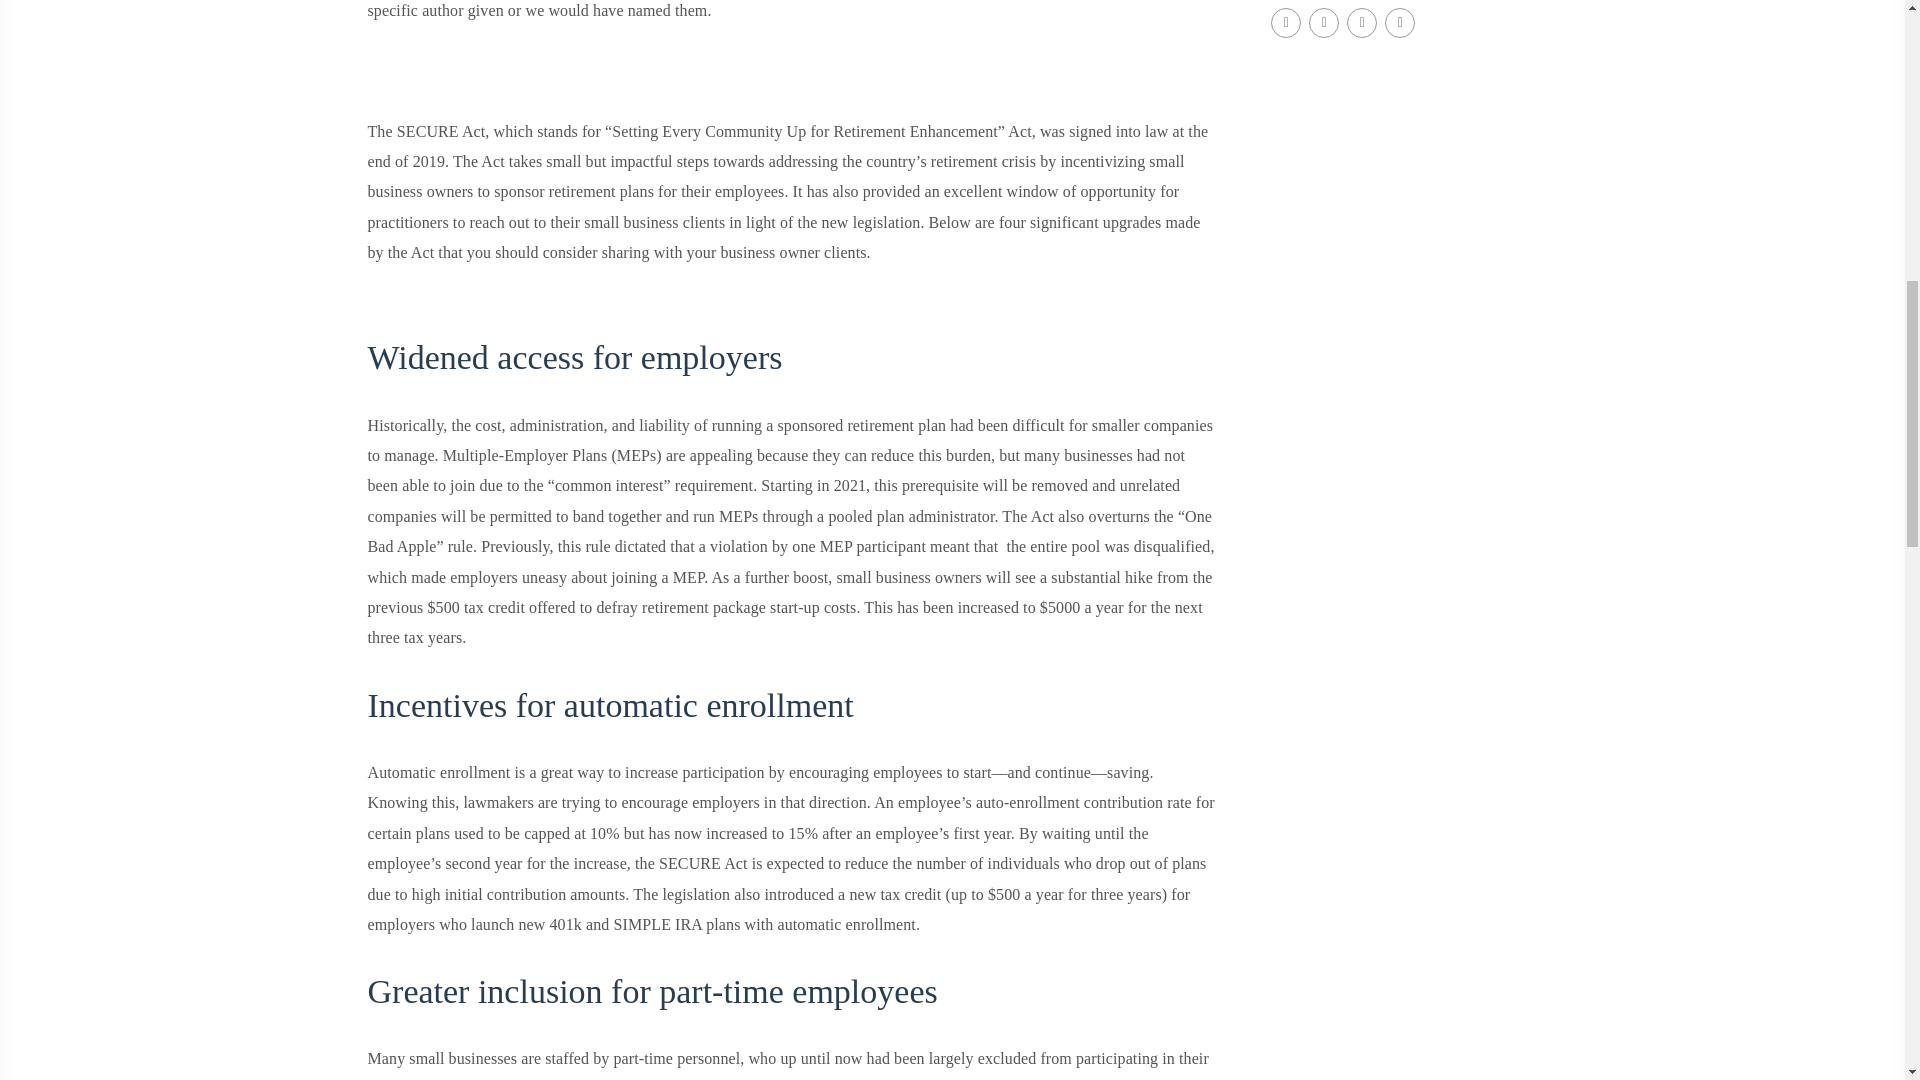 The height and width of the screenshot is (1080, 1920). What do you see at coordinates (1286, 22) in the screenshot?
I see `Follow on Facebook` at bounding box center [1286, 22].